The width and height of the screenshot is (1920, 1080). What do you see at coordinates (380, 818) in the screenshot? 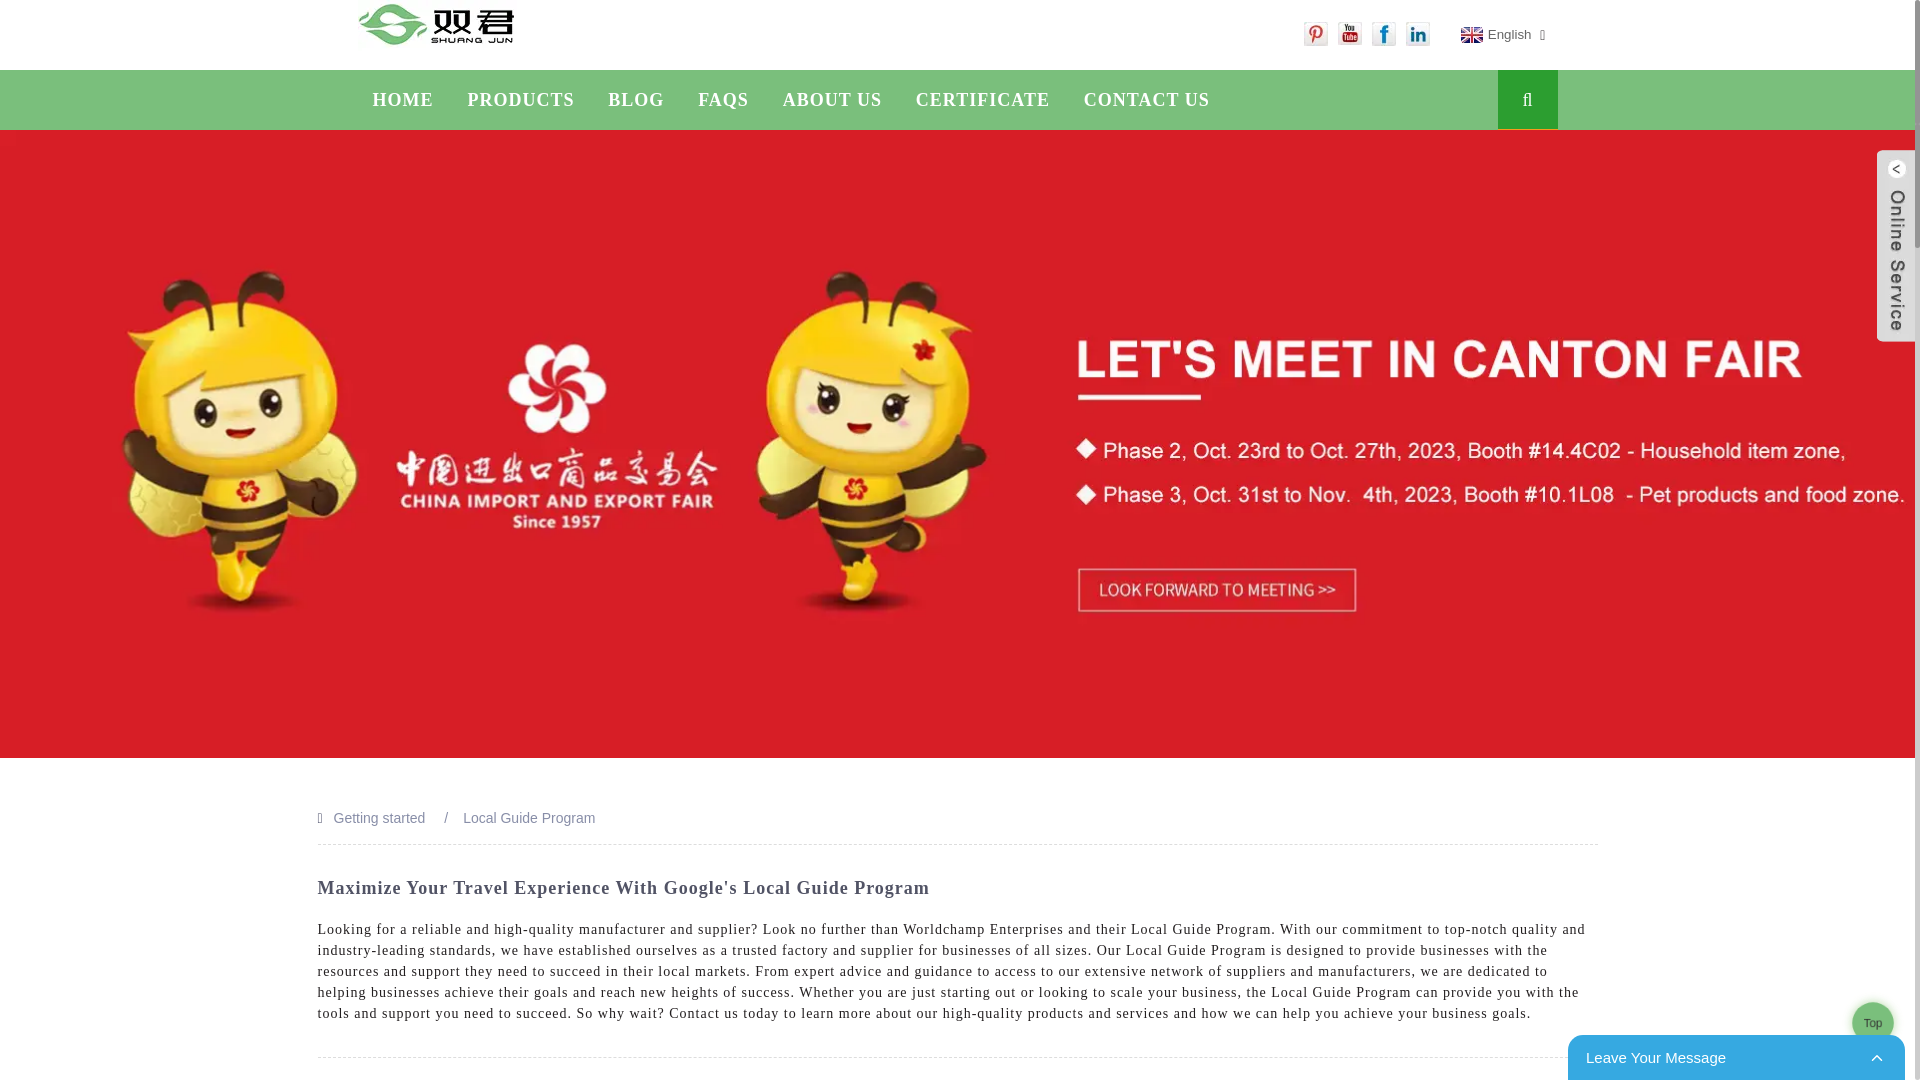
I see `Getting started` at bounding box center [380, 818].